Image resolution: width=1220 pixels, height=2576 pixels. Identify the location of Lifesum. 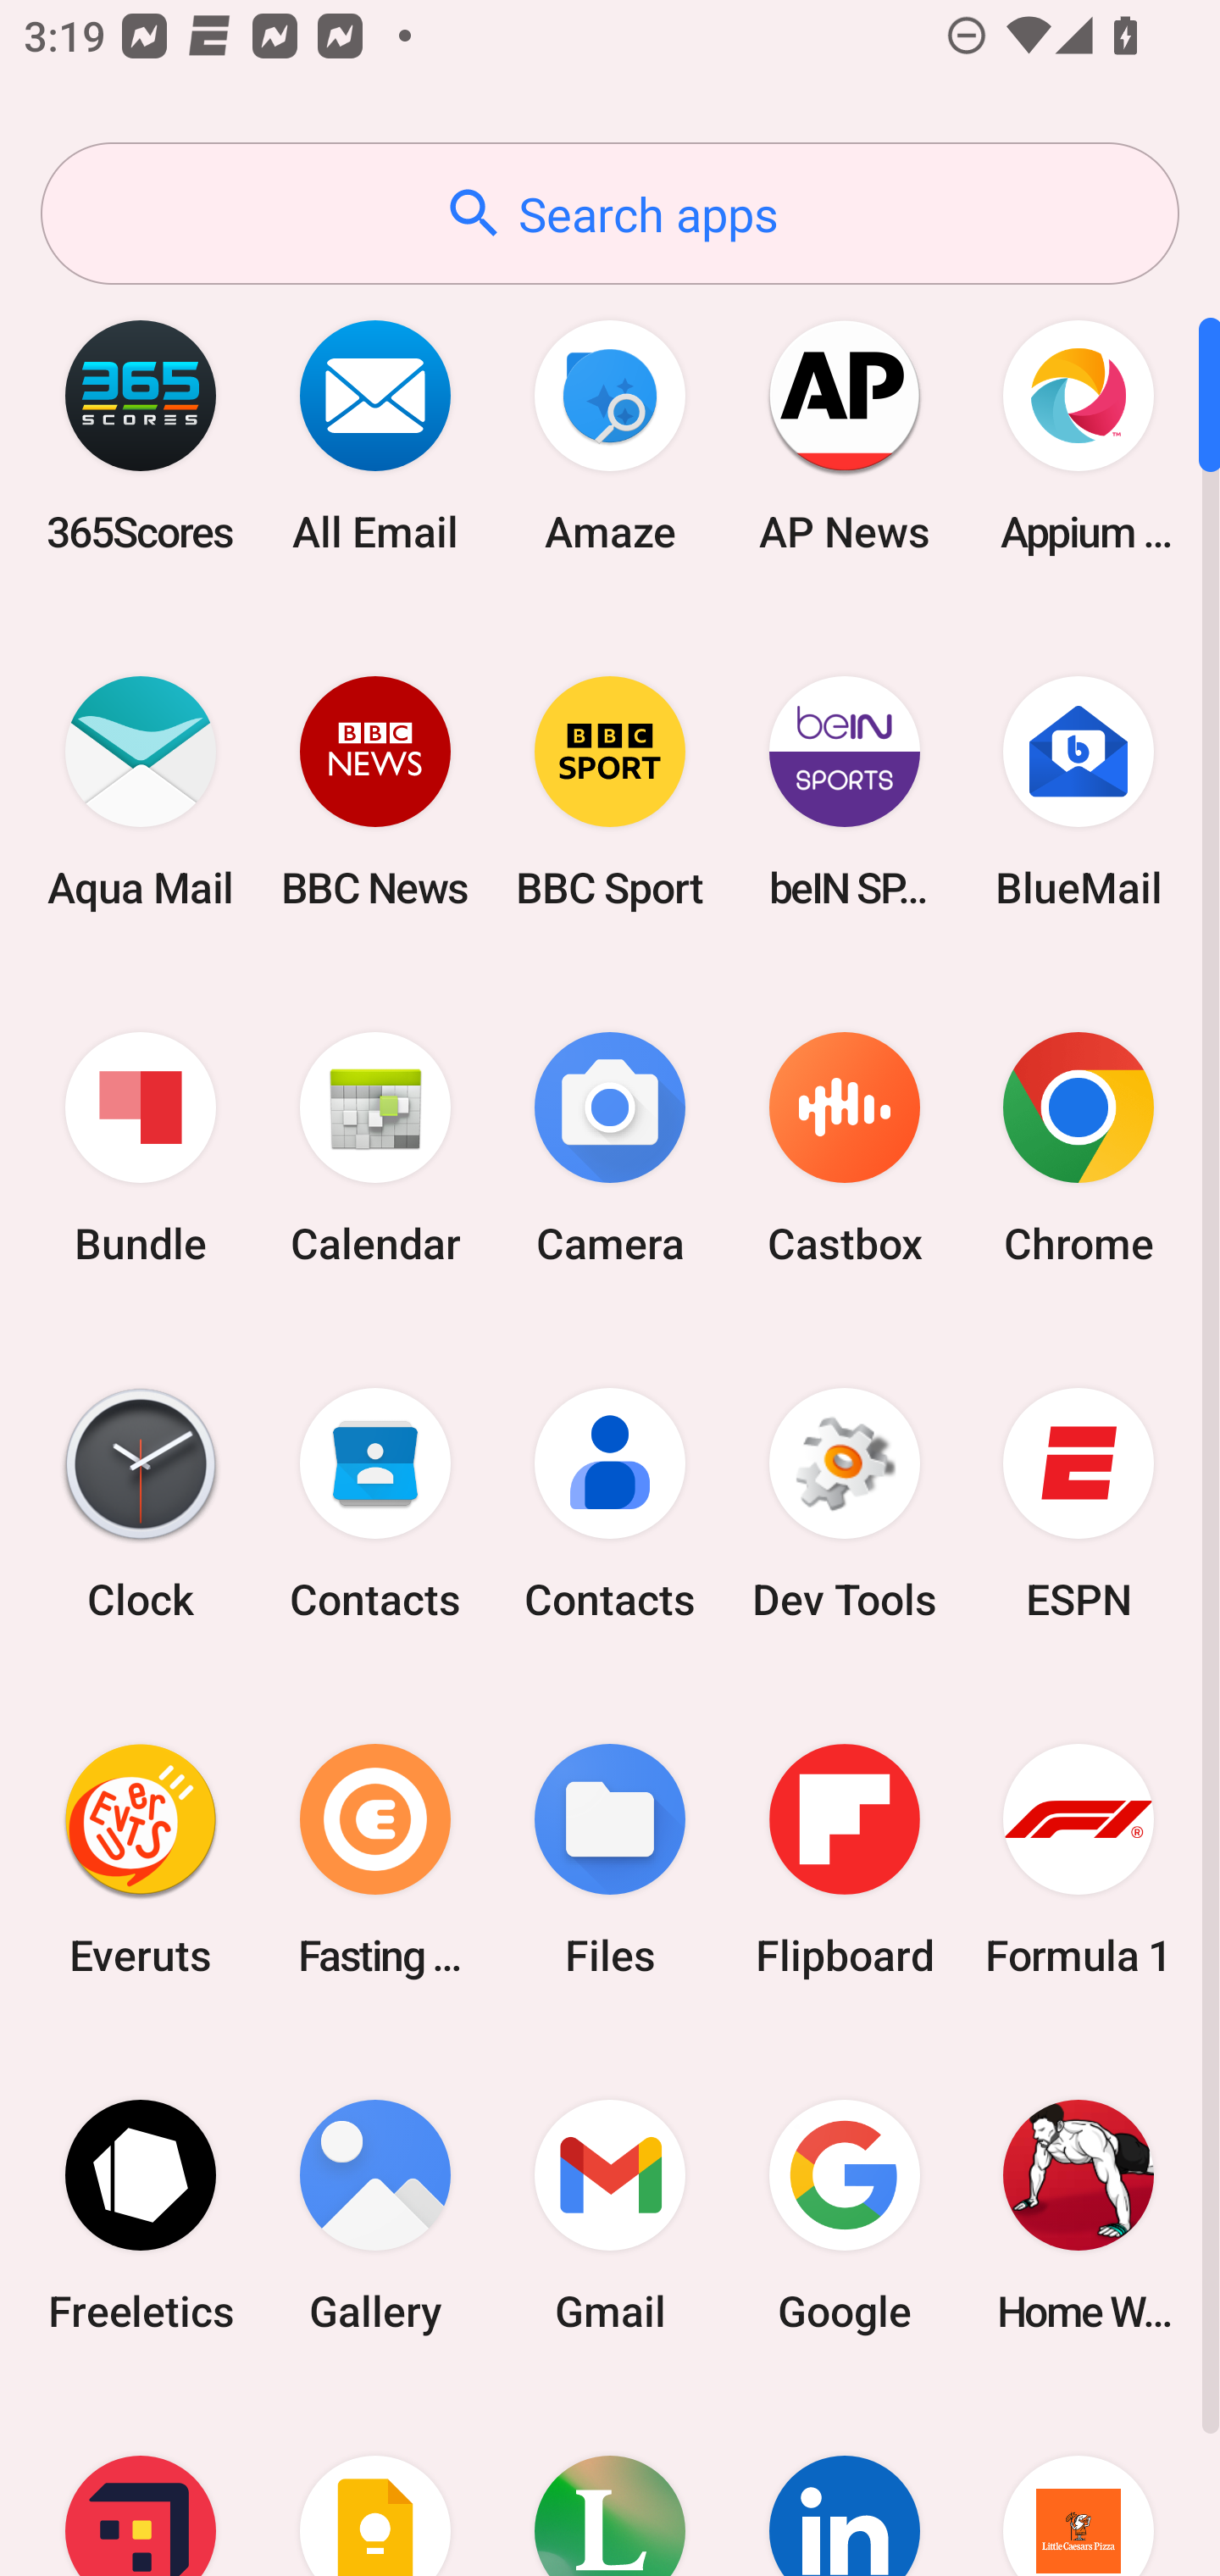
(610, 2484).